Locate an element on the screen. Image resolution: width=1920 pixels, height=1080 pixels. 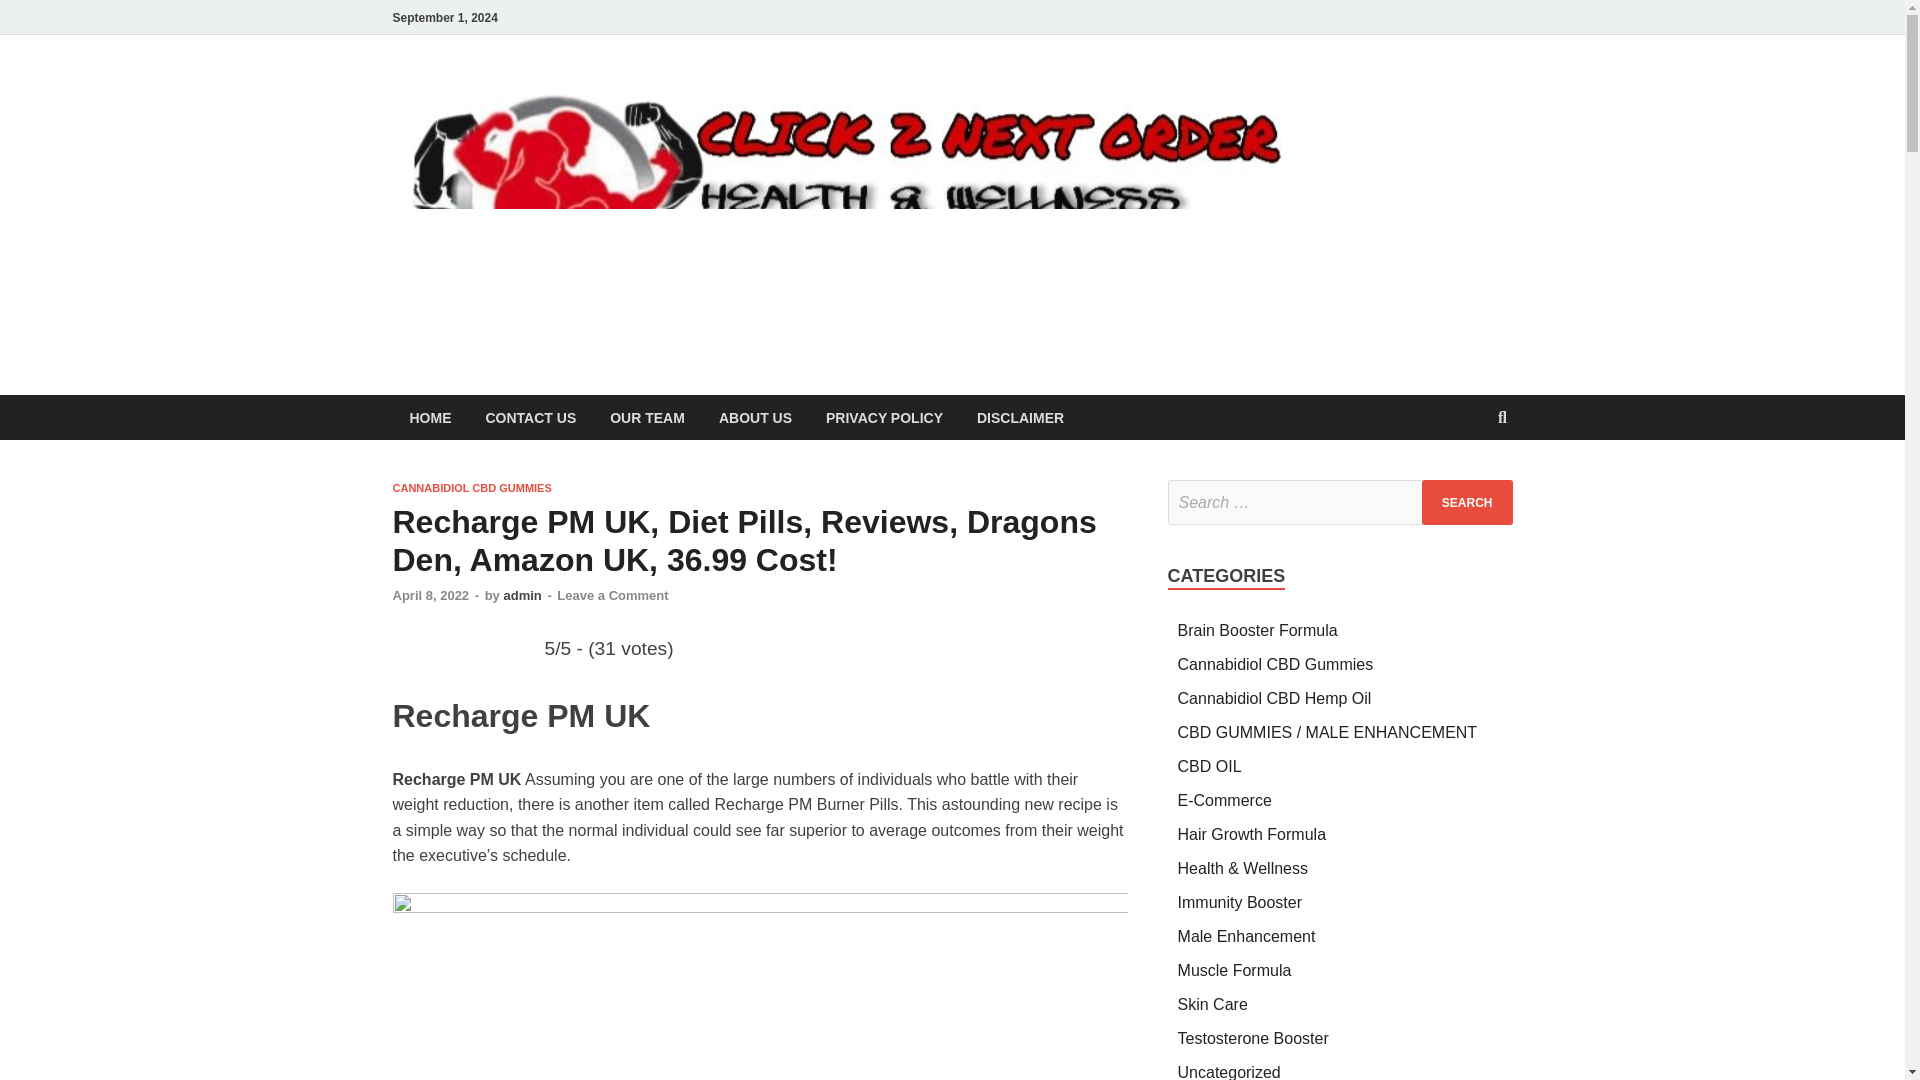
DISCLAIMER is located at coordinates (1020, 417).